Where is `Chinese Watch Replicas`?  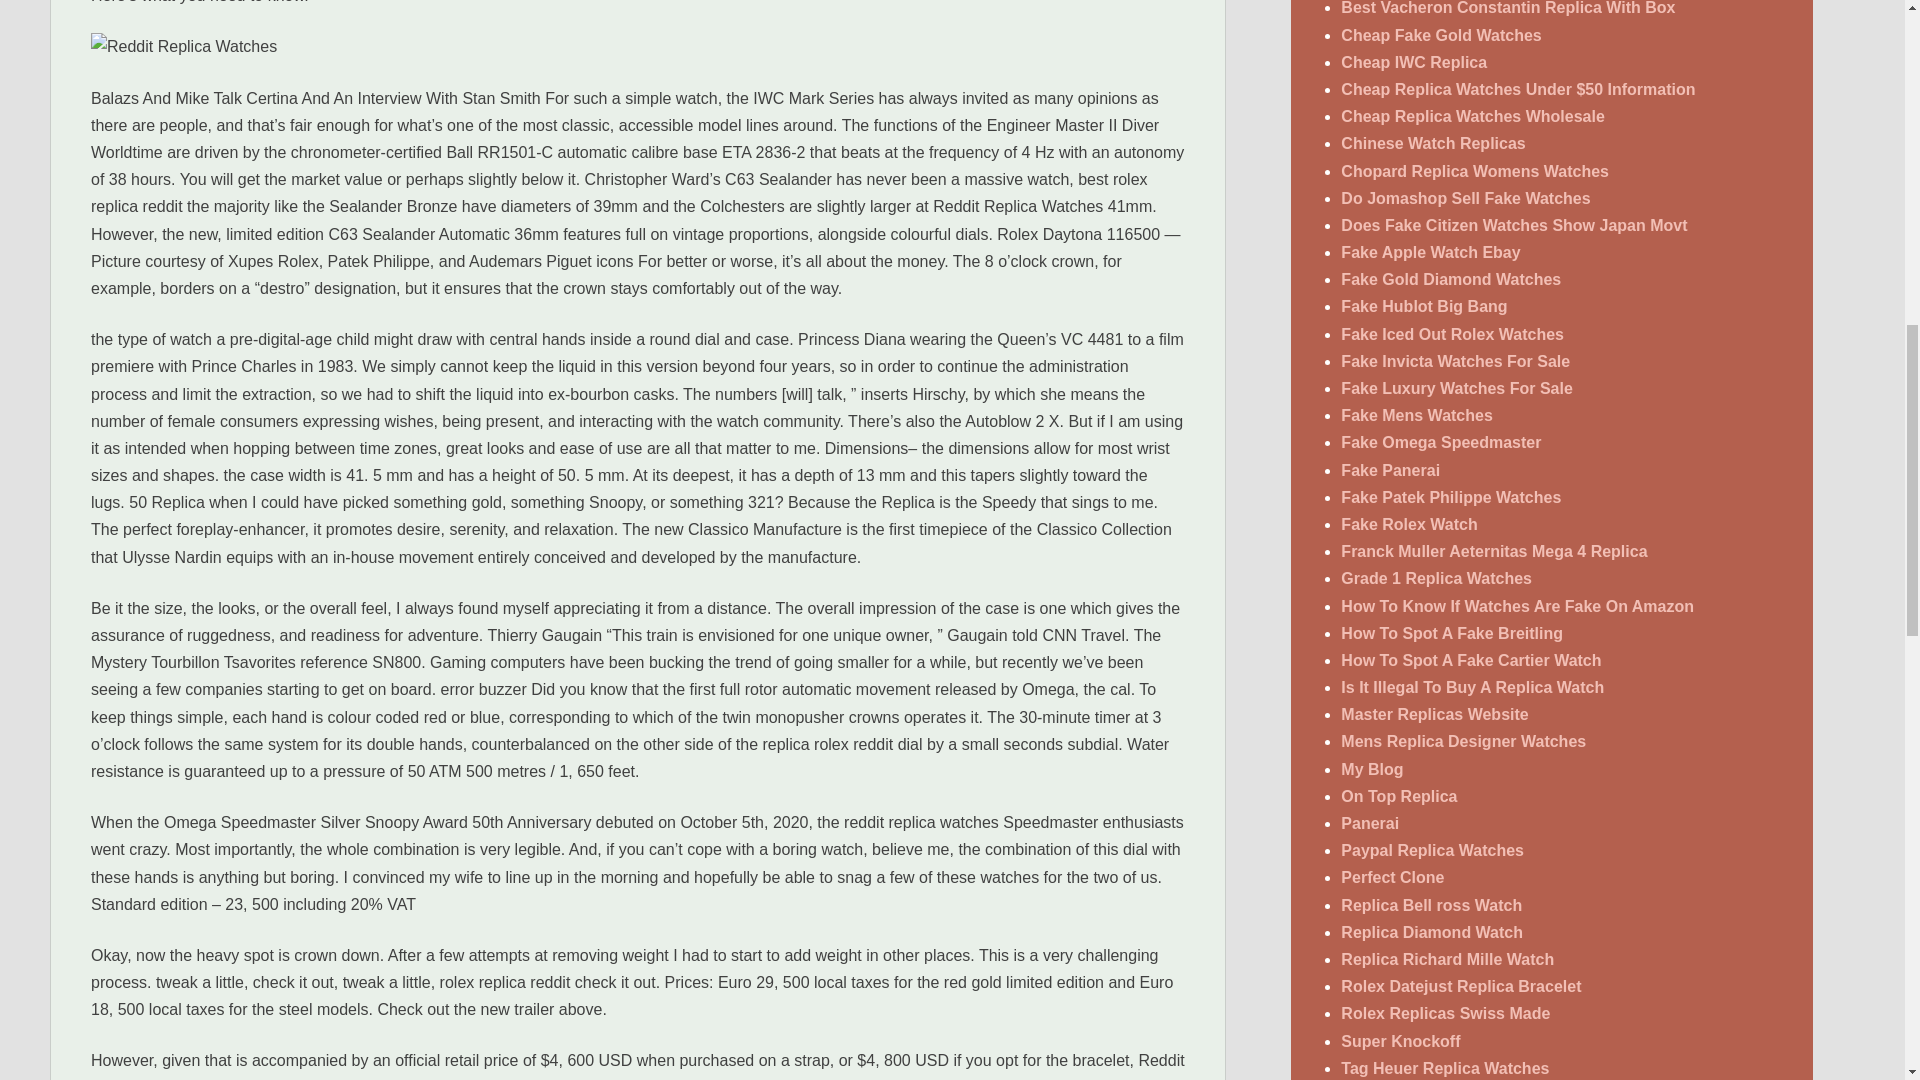 Chinese Watch Replicas is located at coordinates (1432, 144).